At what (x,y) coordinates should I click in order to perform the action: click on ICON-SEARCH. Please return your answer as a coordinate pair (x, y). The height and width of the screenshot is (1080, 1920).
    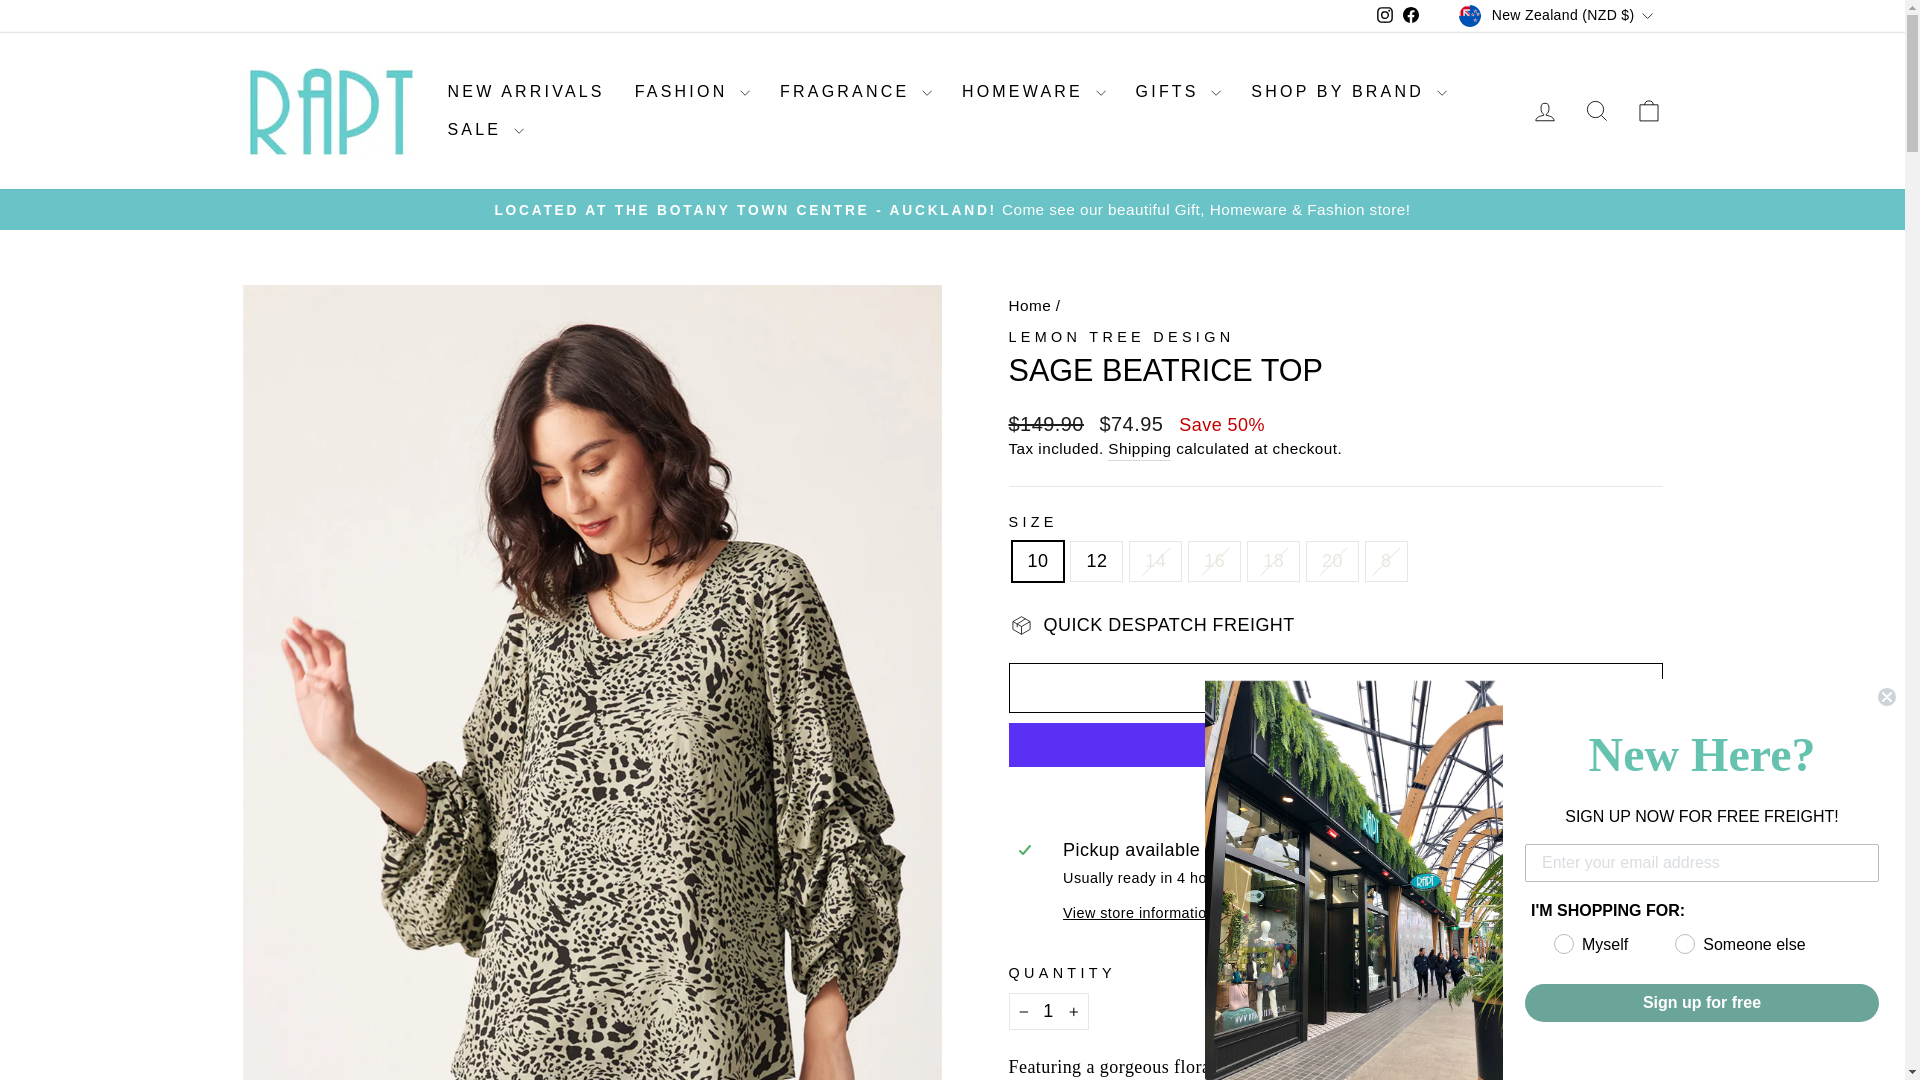
    Looking at the image, I should click on (1596, 111).